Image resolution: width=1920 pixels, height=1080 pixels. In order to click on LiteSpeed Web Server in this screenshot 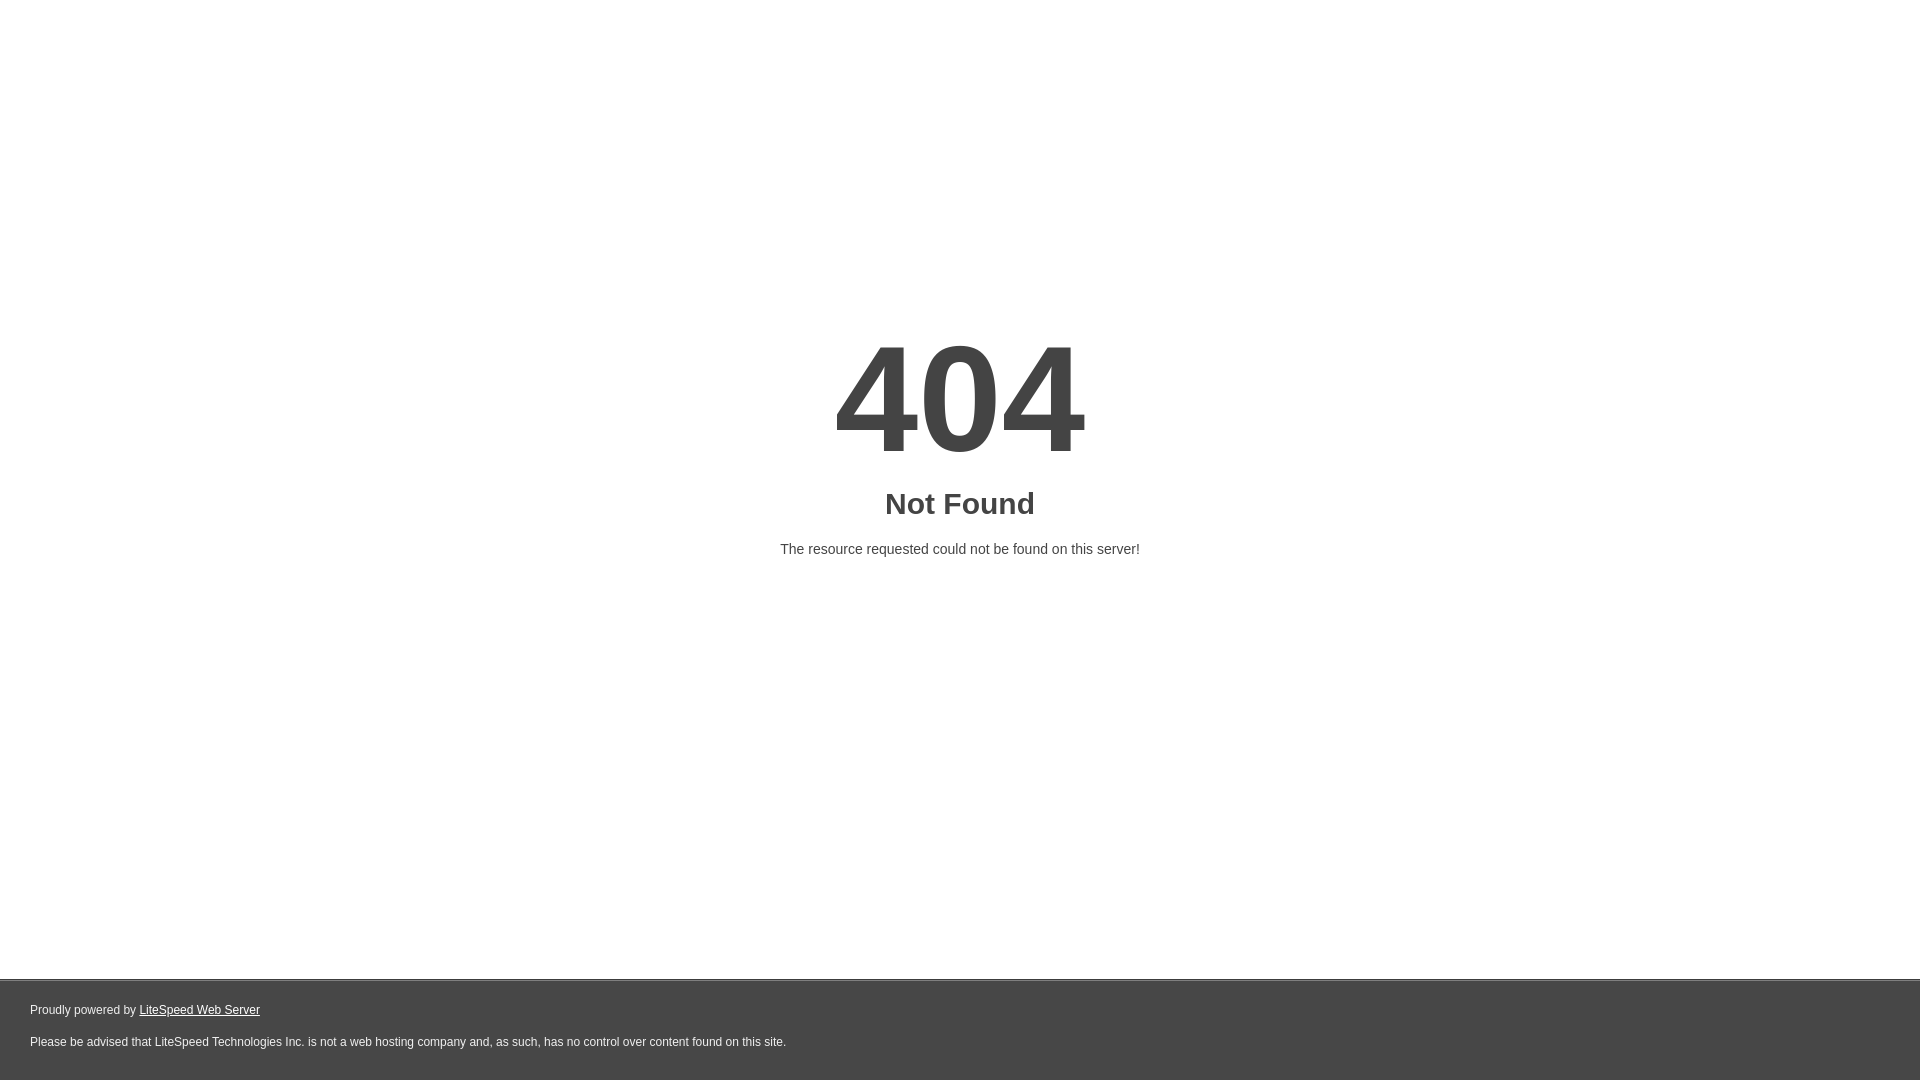, I will do `click(200, 1010)`.